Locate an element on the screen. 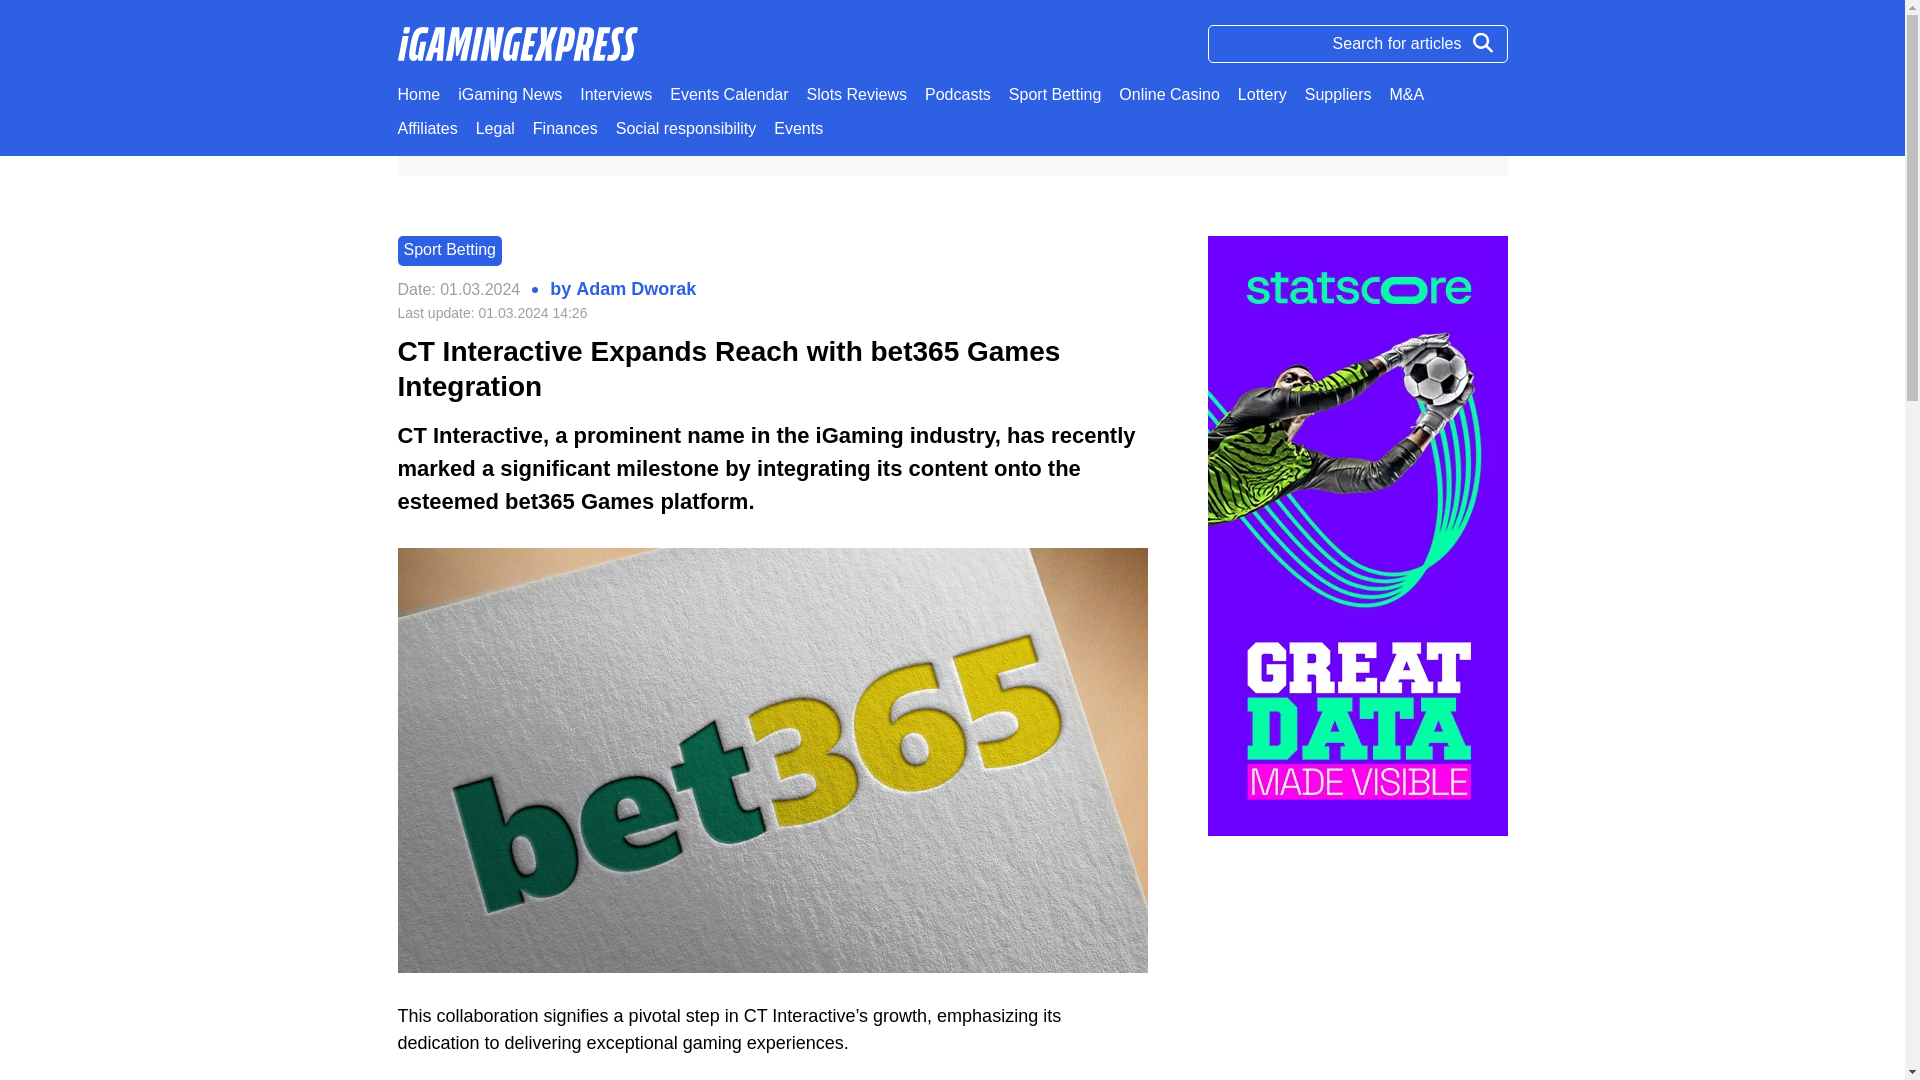  Events Calendar is located at coordinates (728, 94).